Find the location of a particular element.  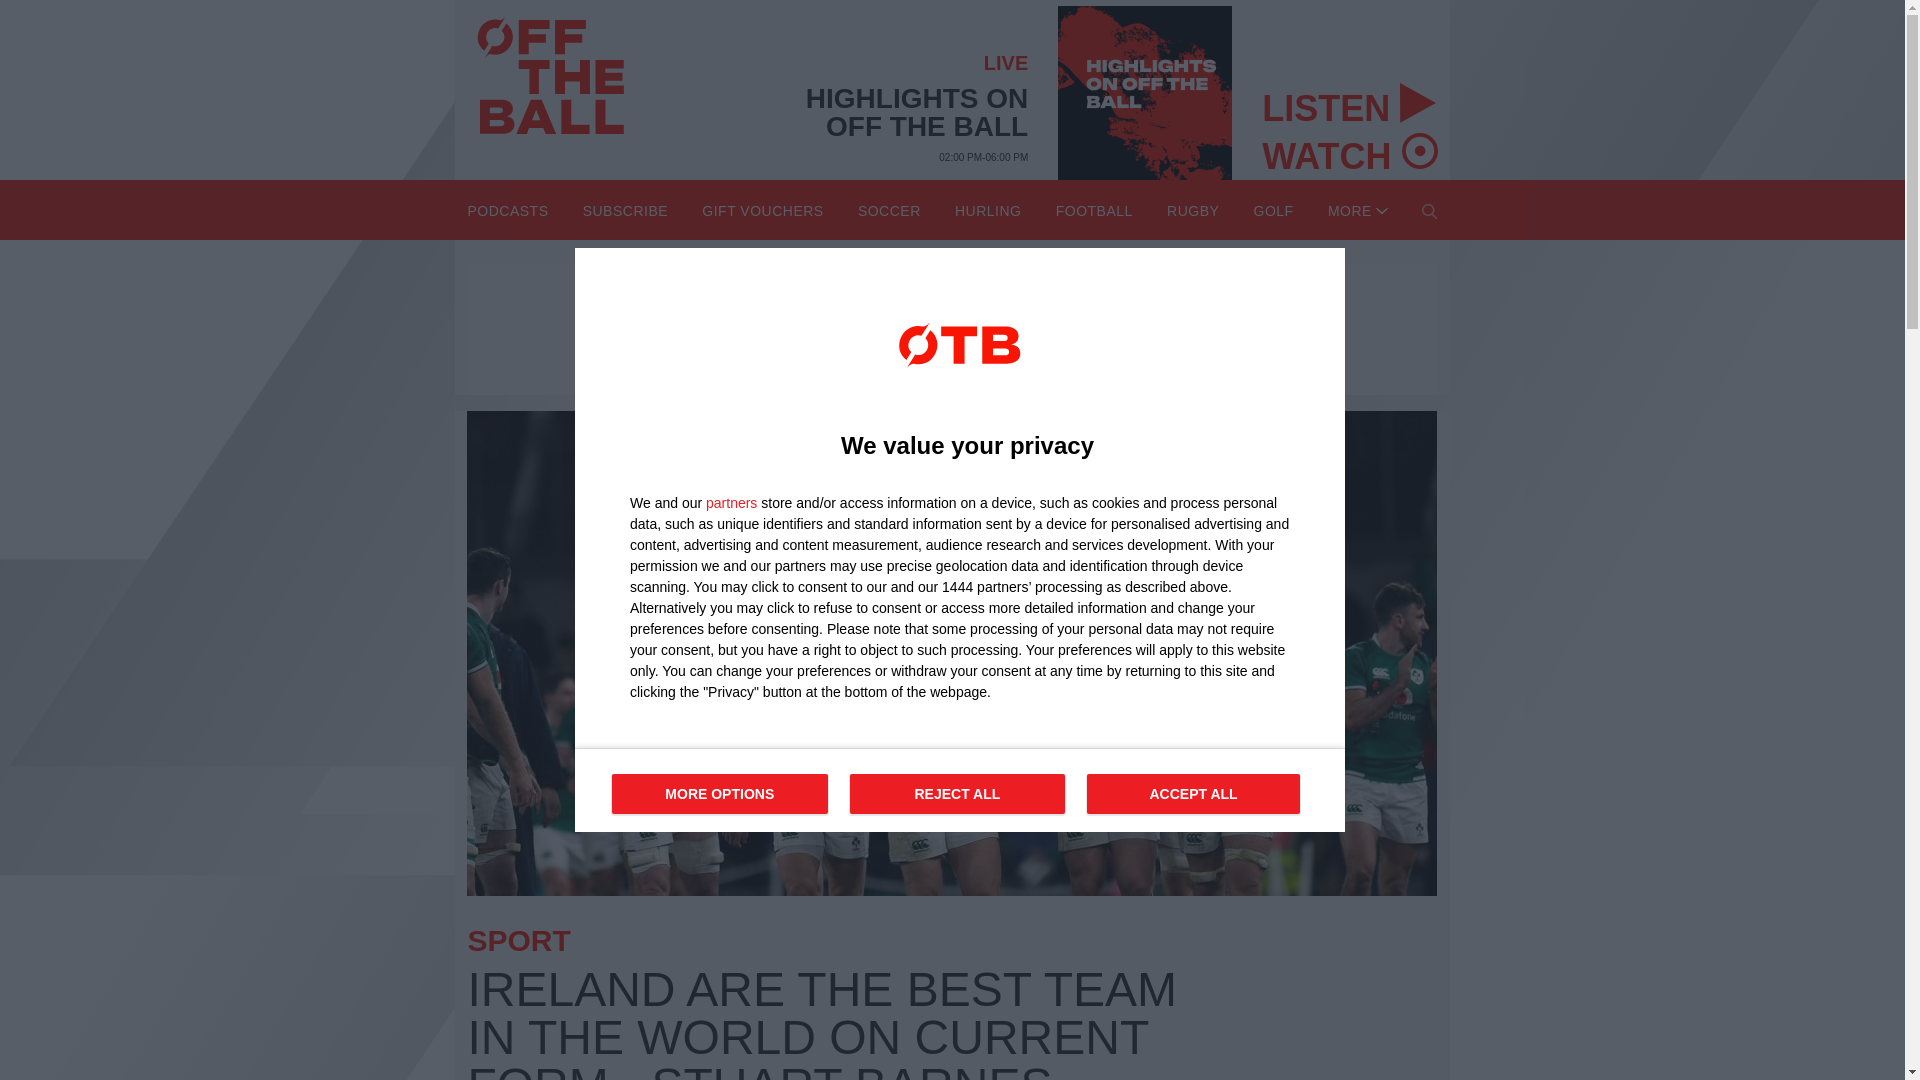

Gift vouchers is located at coordinates (1144, 93).